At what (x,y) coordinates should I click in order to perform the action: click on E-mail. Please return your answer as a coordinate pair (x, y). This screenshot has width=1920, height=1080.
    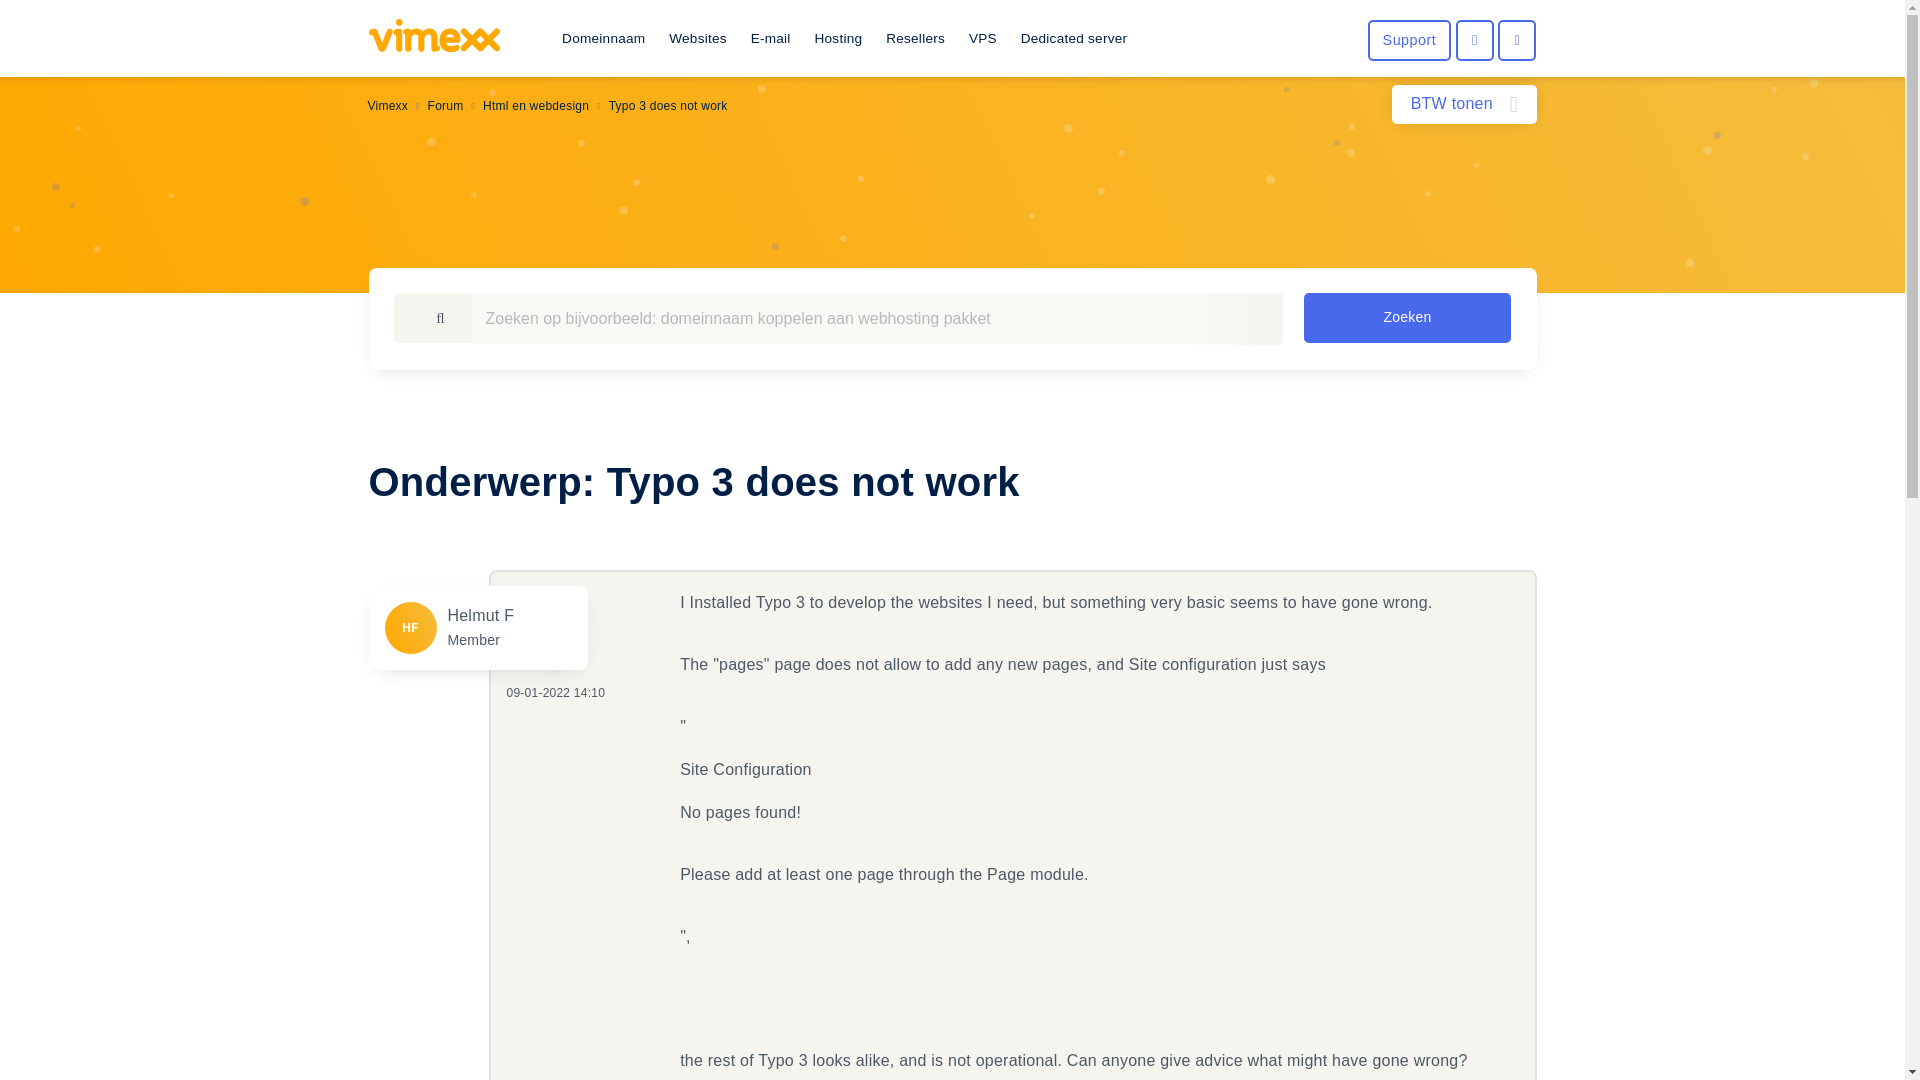
    Looking at the image, I should click on (770, 39).